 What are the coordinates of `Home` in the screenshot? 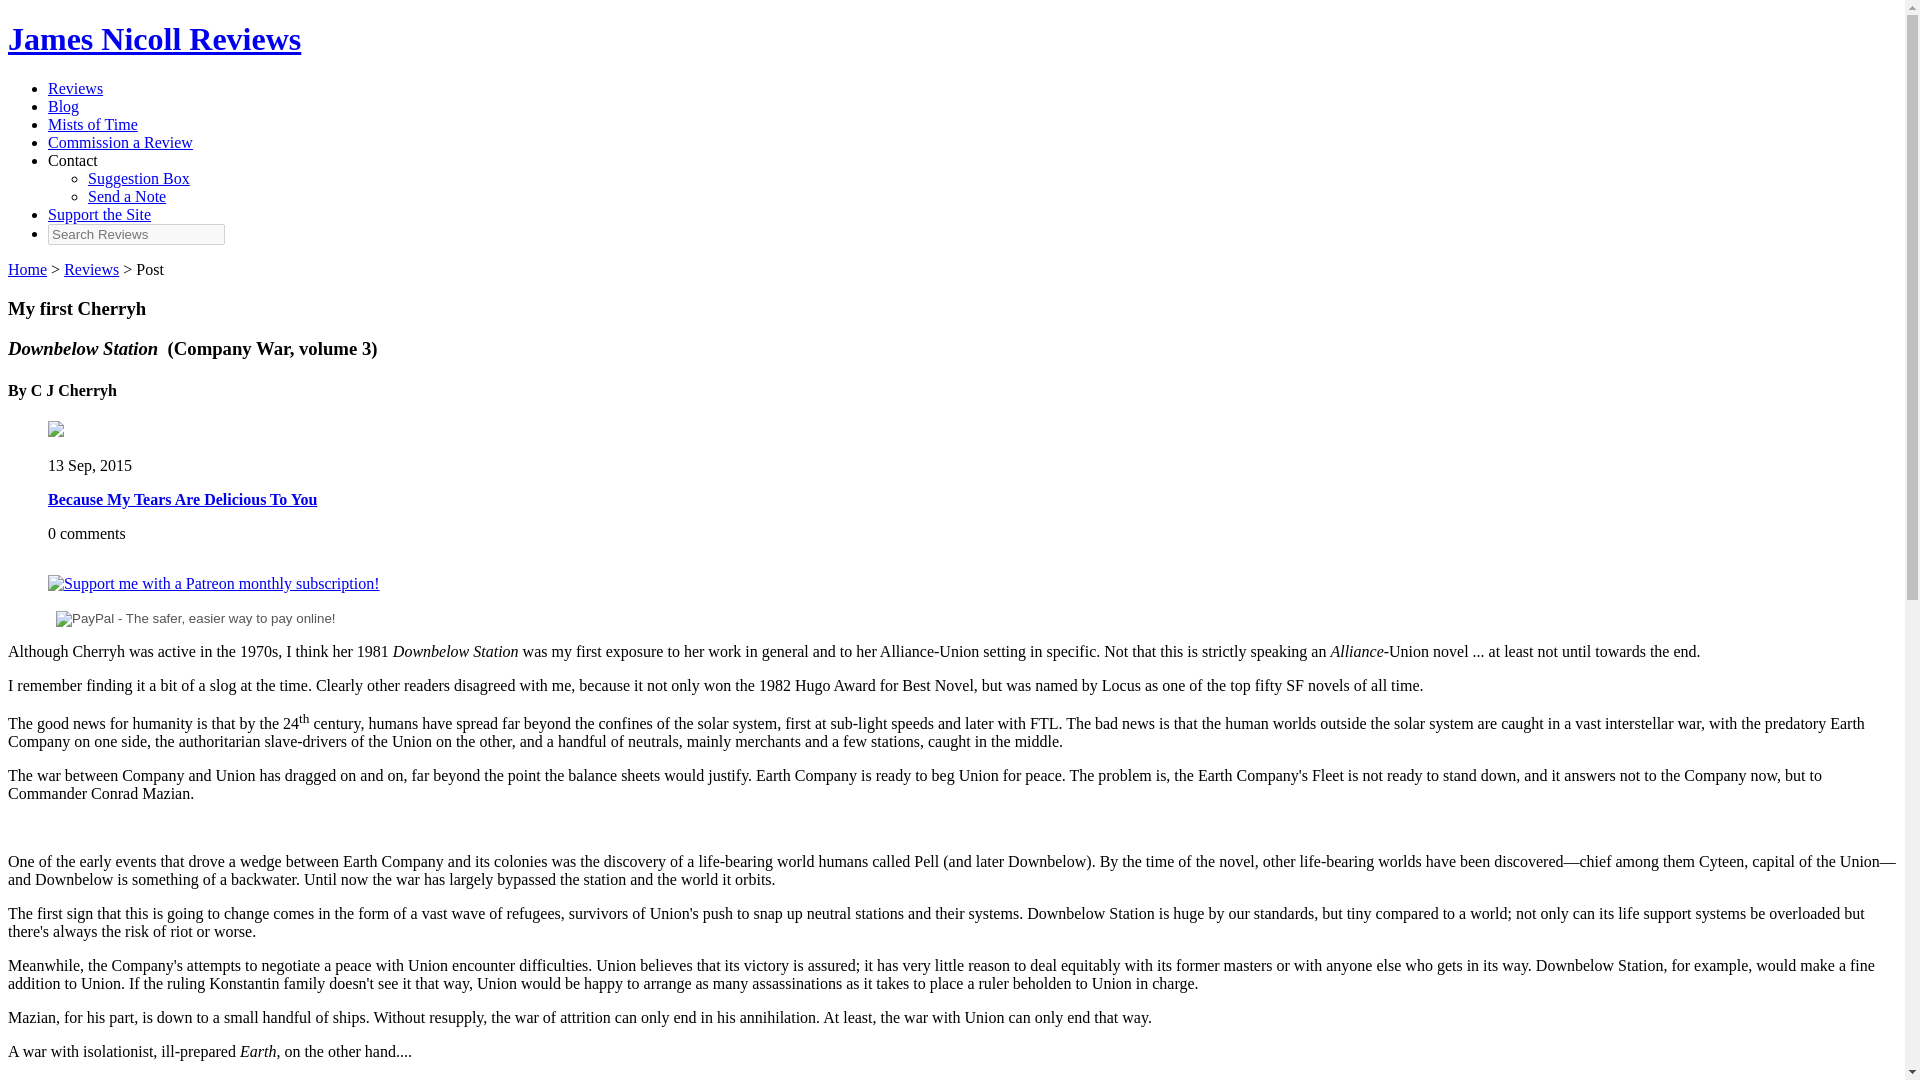 It's located at (26, 269).